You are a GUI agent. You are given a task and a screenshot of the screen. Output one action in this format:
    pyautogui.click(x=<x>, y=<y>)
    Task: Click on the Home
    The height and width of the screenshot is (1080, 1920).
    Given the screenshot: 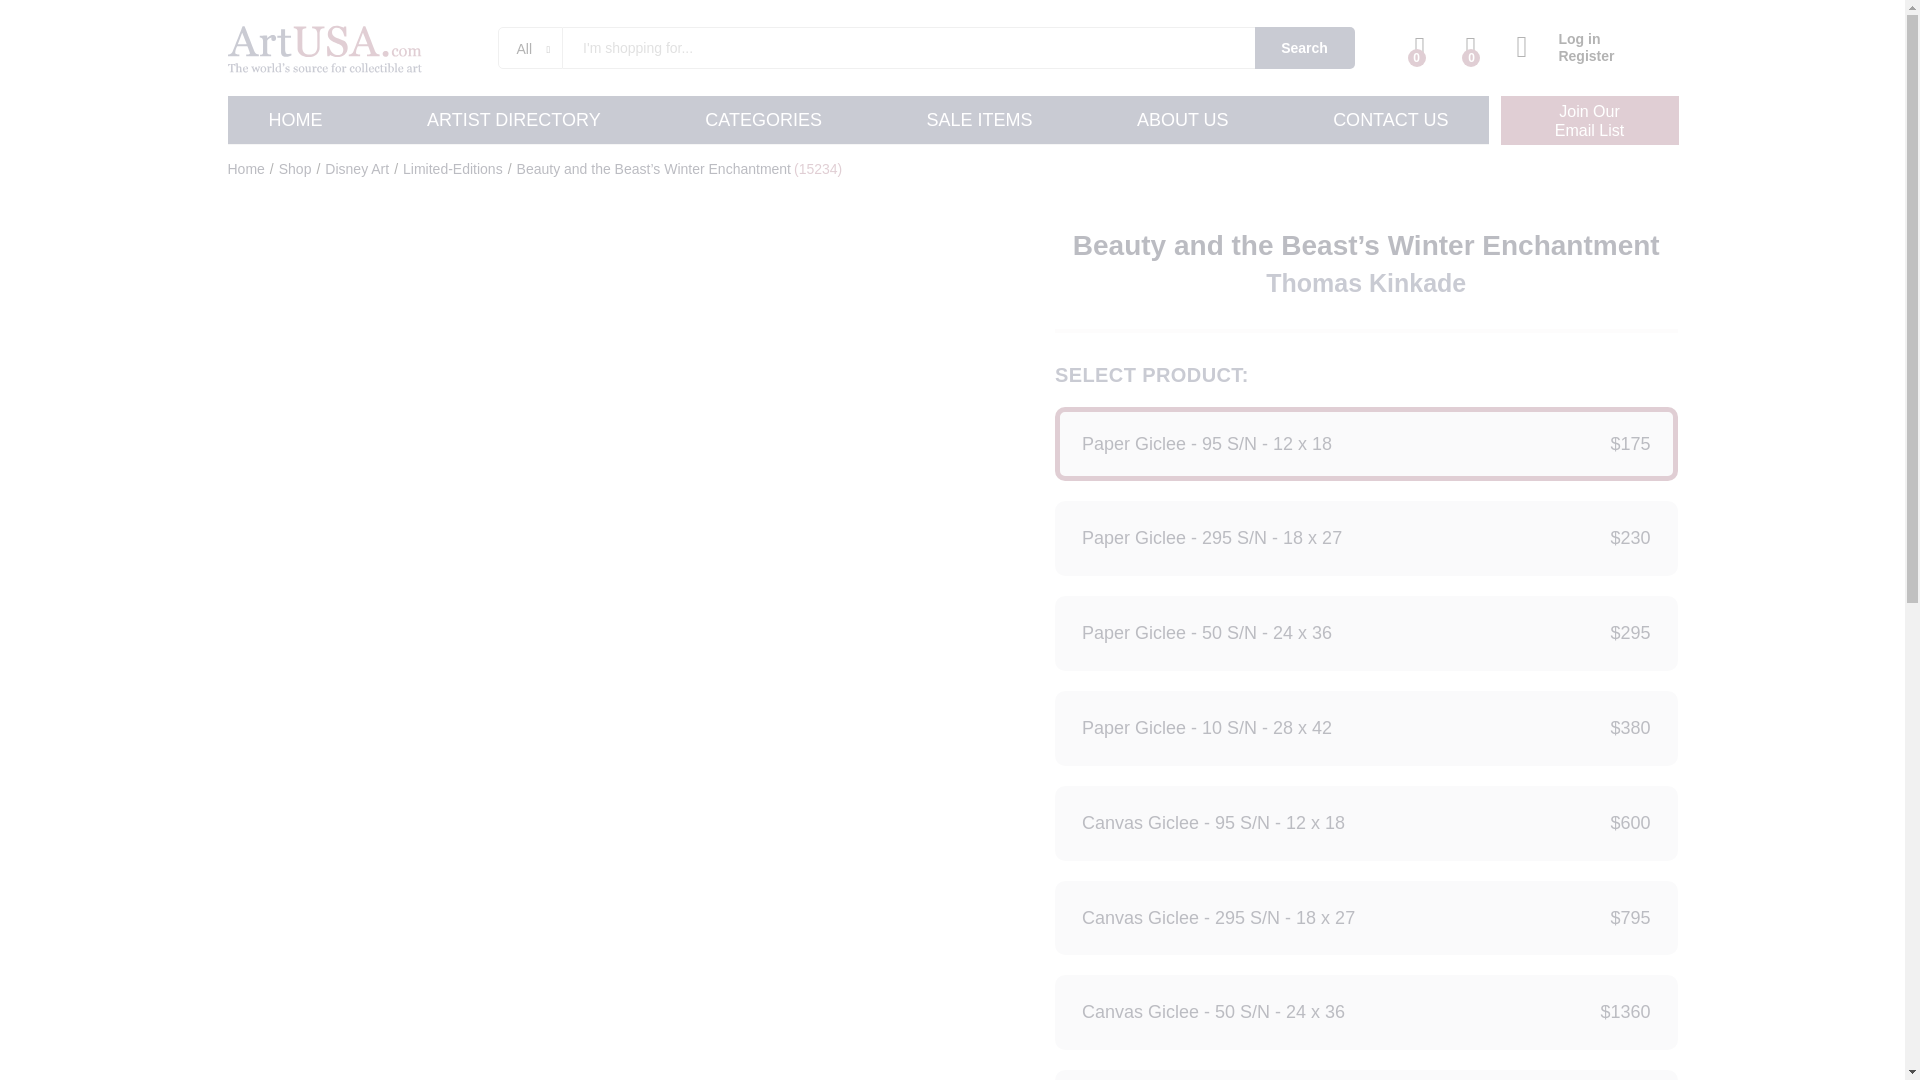 What is the action you would take?
    pyautogui.click(x=246, y=168)
    